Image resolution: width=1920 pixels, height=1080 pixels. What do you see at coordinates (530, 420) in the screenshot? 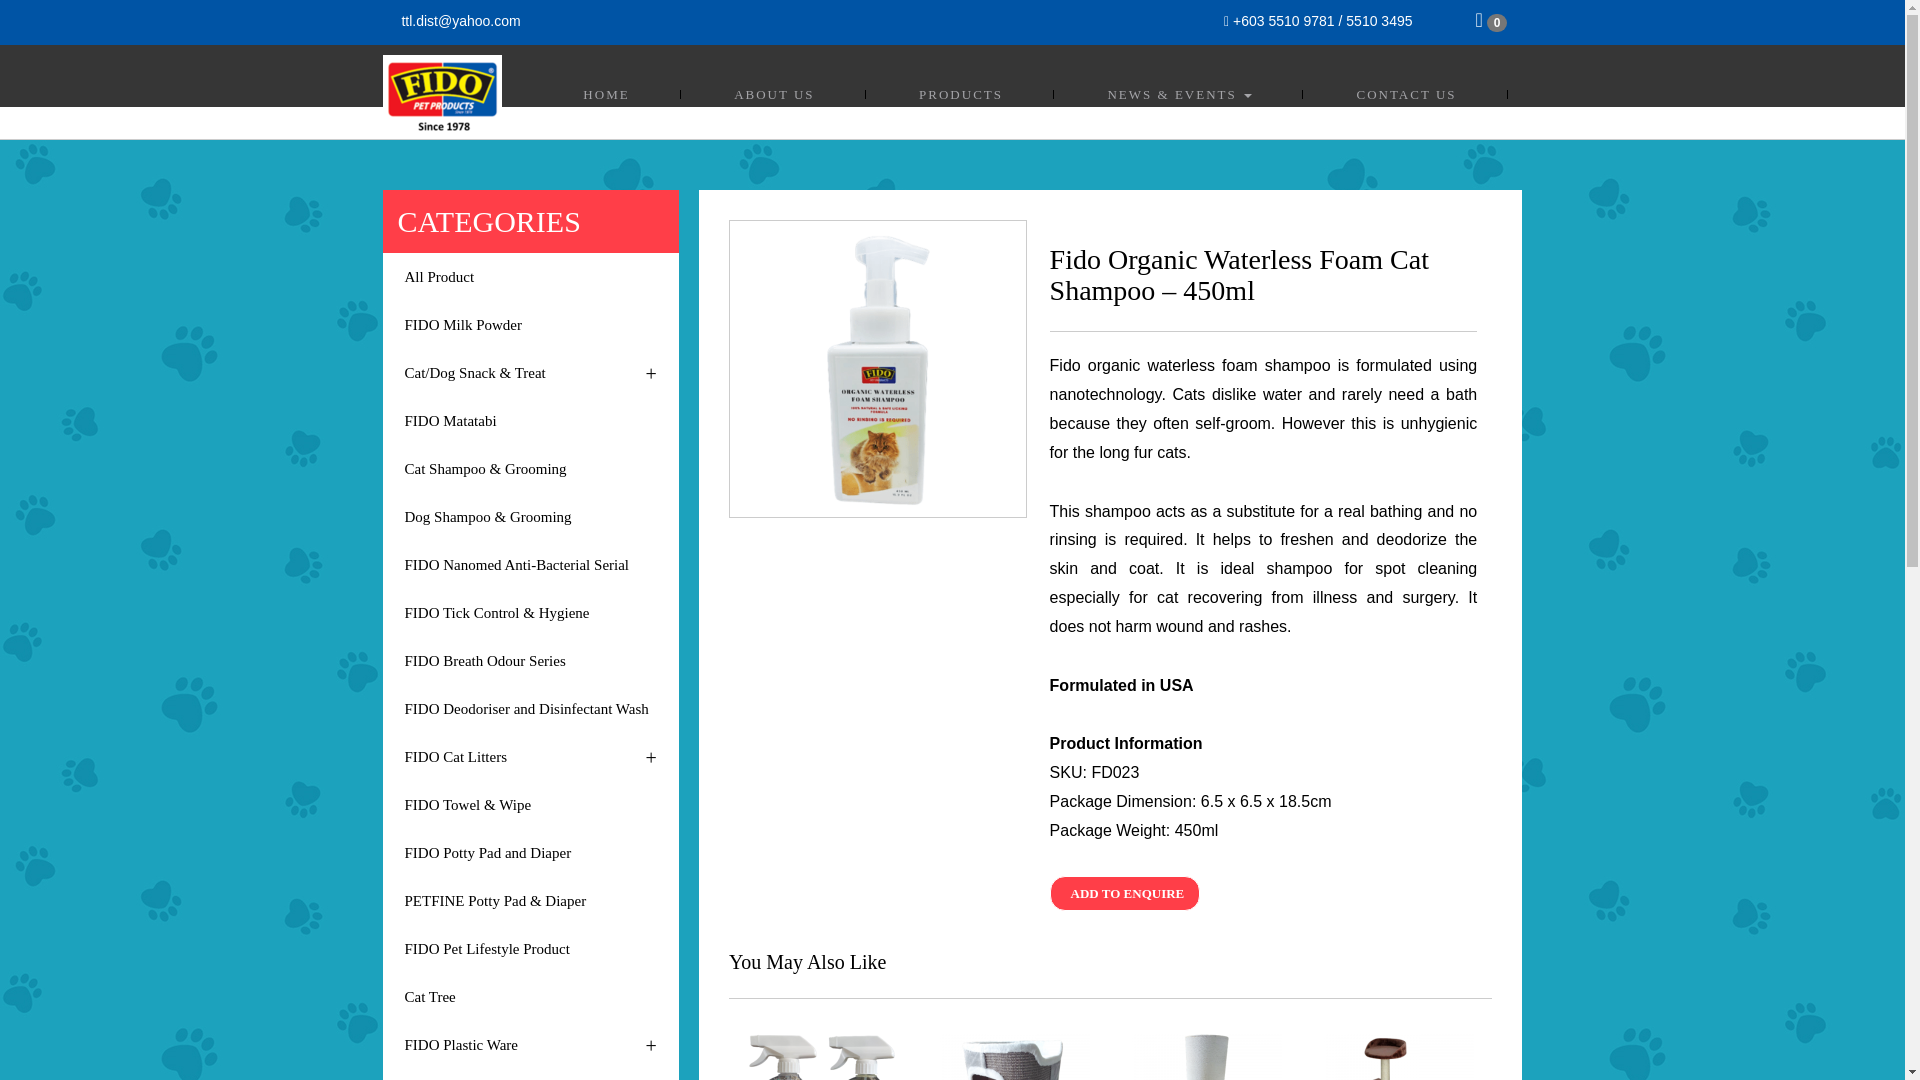
I see `FIDO Matatabi` at bounding box center [530, 420].